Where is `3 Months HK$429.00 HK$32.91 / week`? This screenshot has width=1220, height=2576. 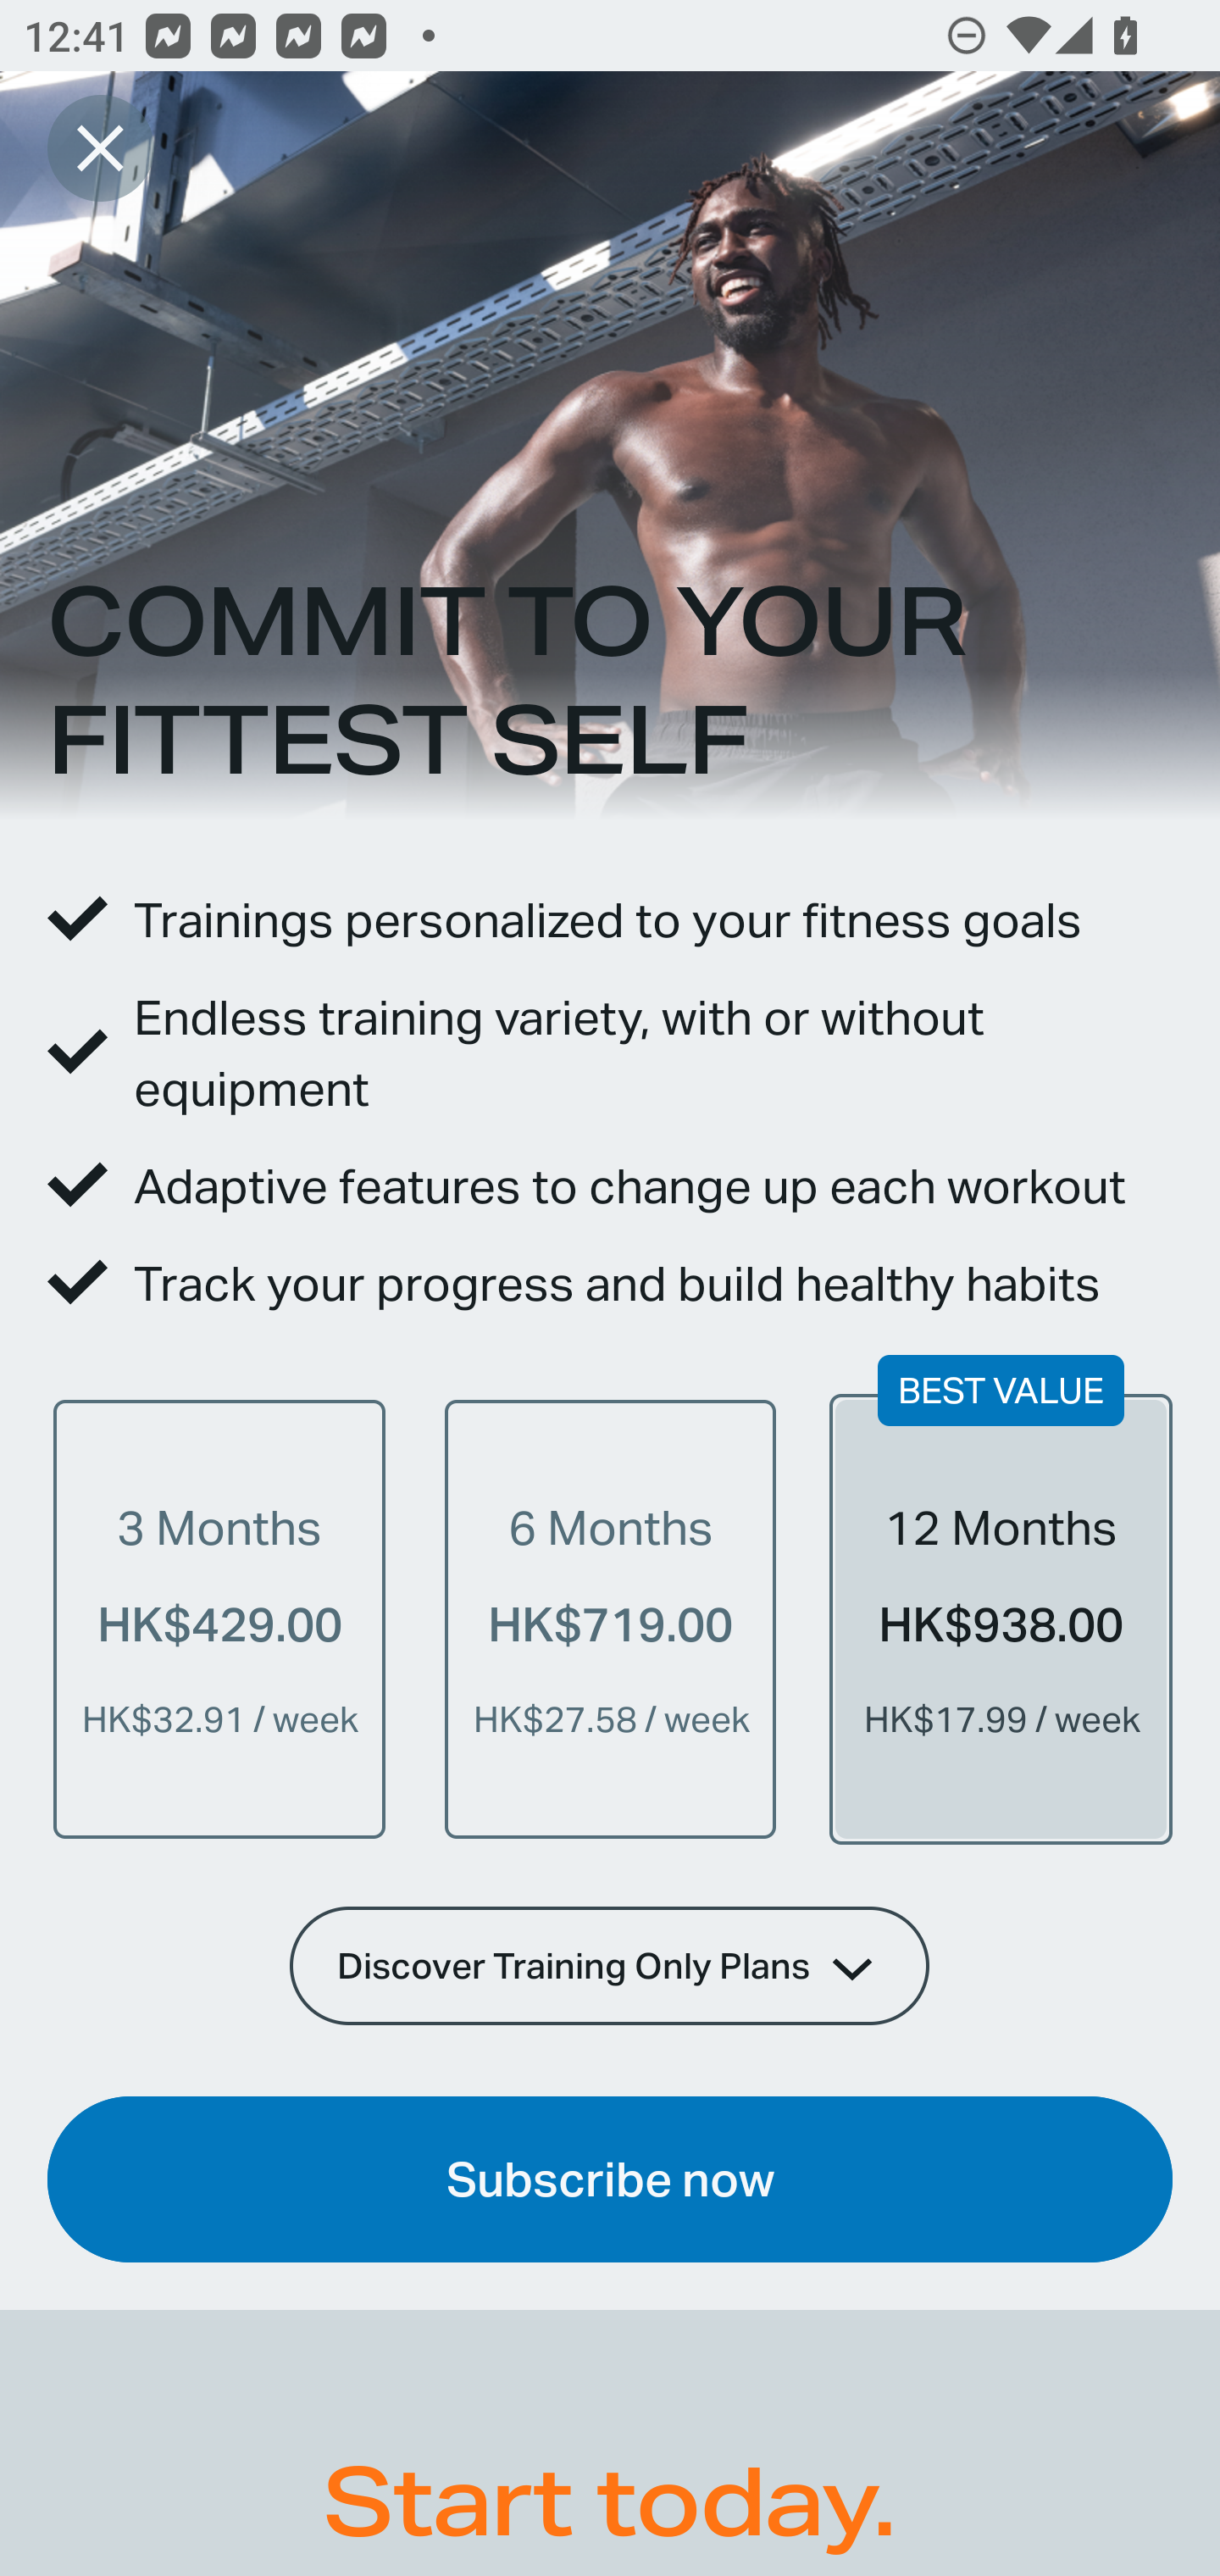
3 Months HK$429.00 HK$32.91 / week is located at coordinates (219, 1618).